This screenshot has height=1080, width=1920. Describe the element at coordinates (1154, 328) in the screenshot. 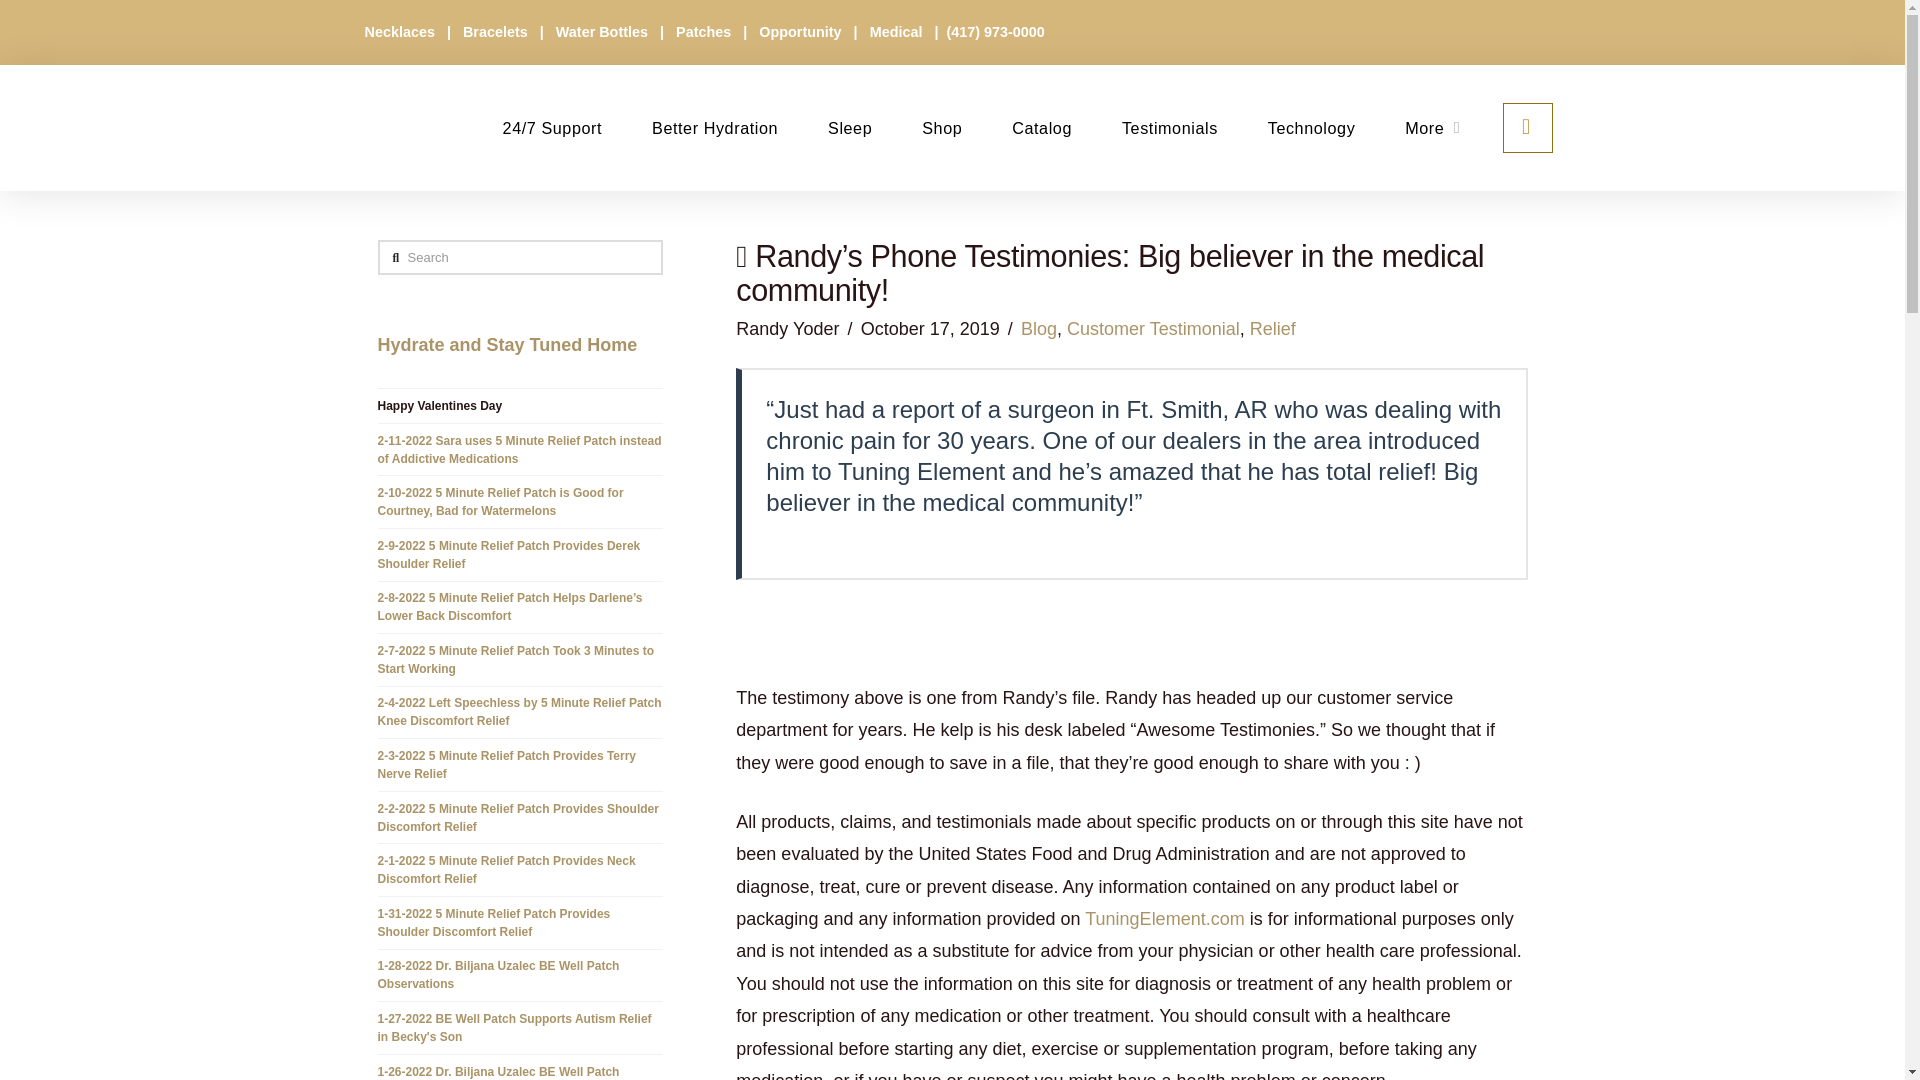

I see `Customer Testimonial` at that location.